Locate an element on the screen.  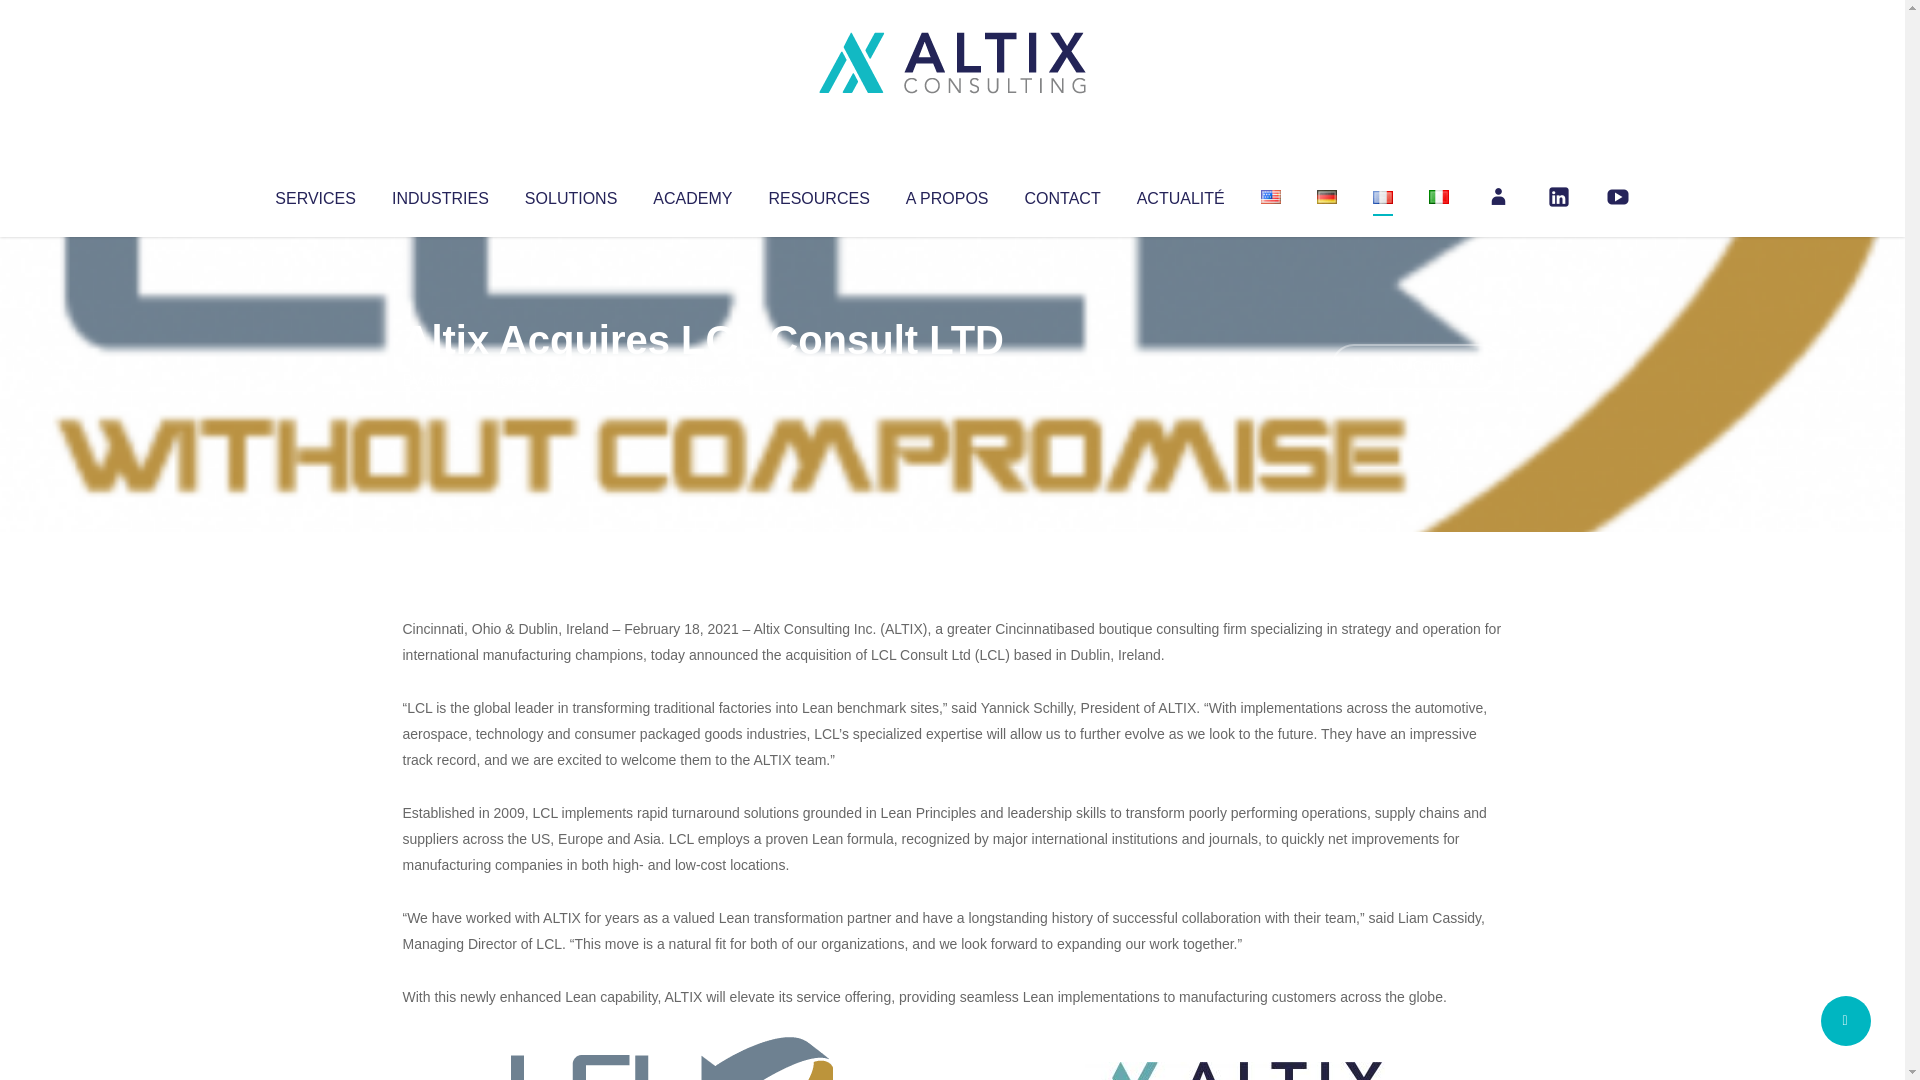
A PROPOS is located at coordinates (947, 194).